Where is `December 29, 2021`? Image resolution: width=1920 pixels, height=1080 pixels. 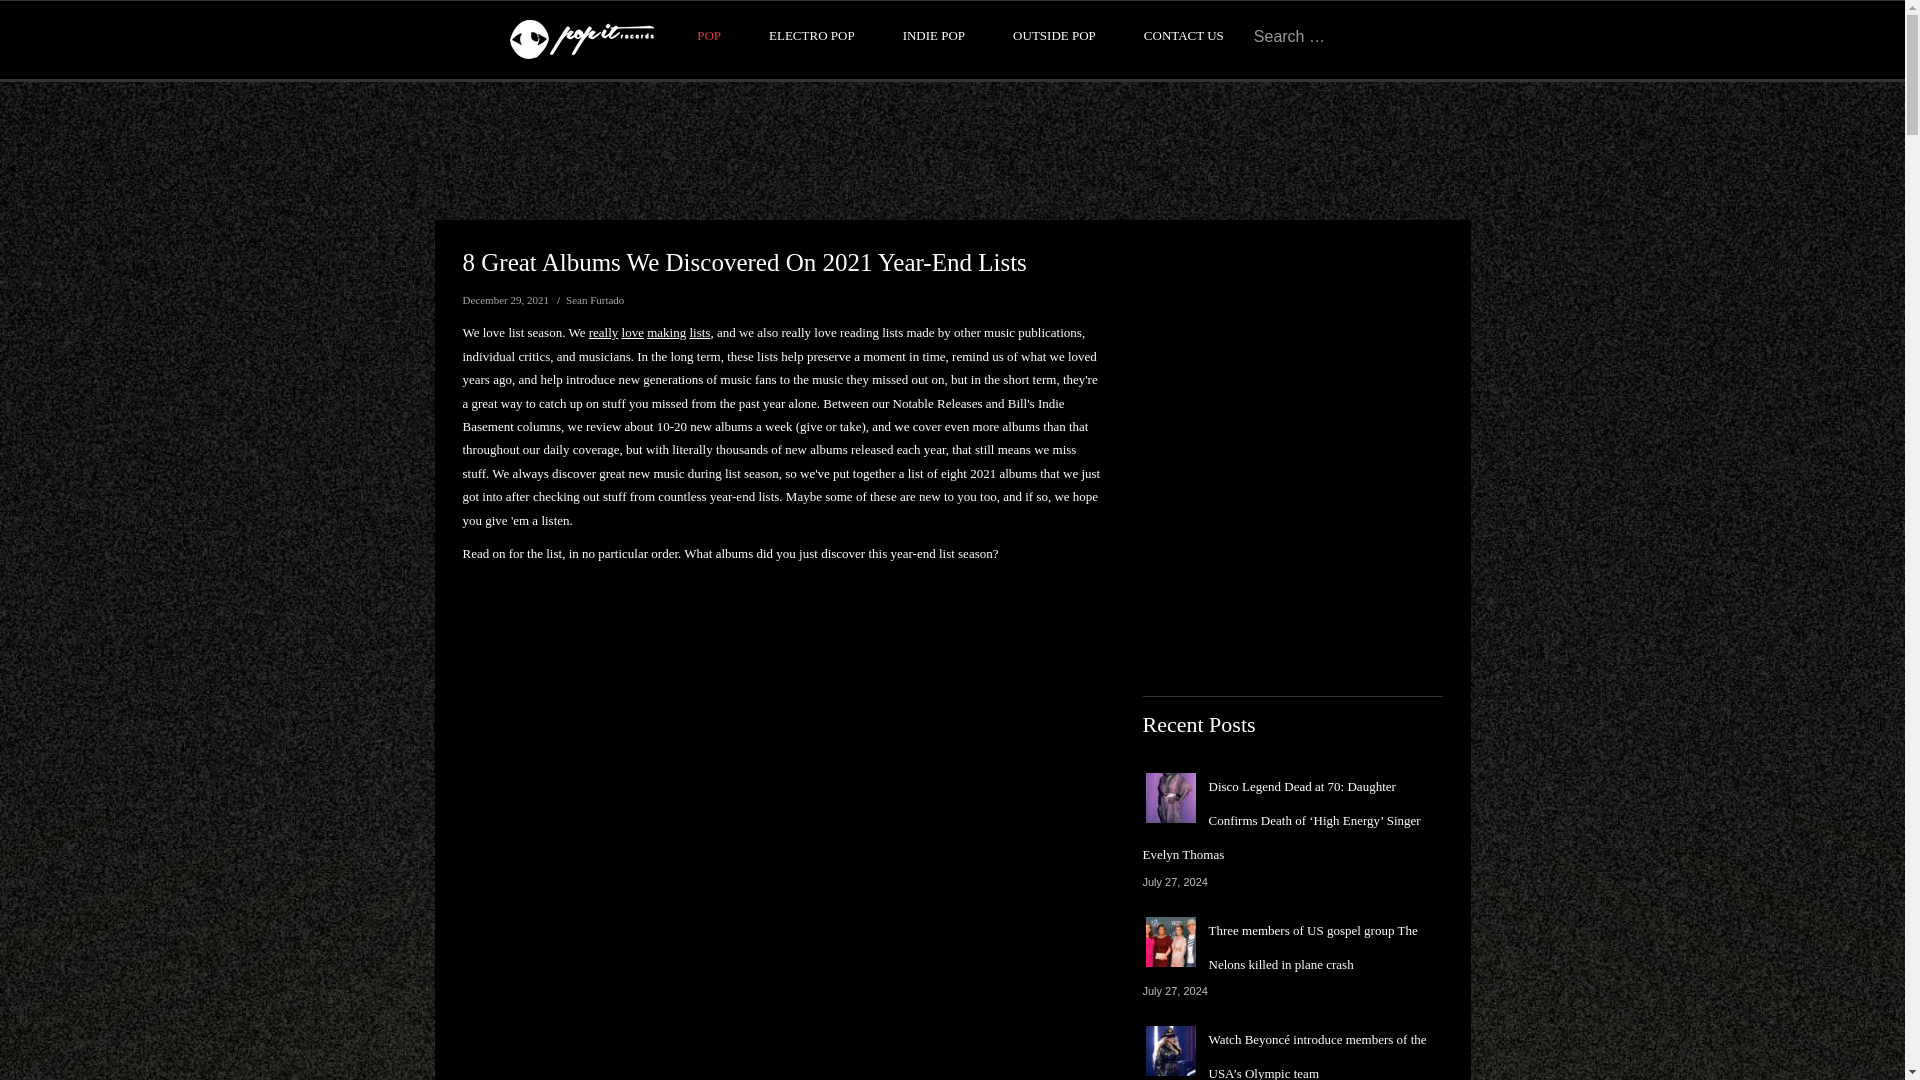
December 29, 2021 is located at coordinates (504, 299).